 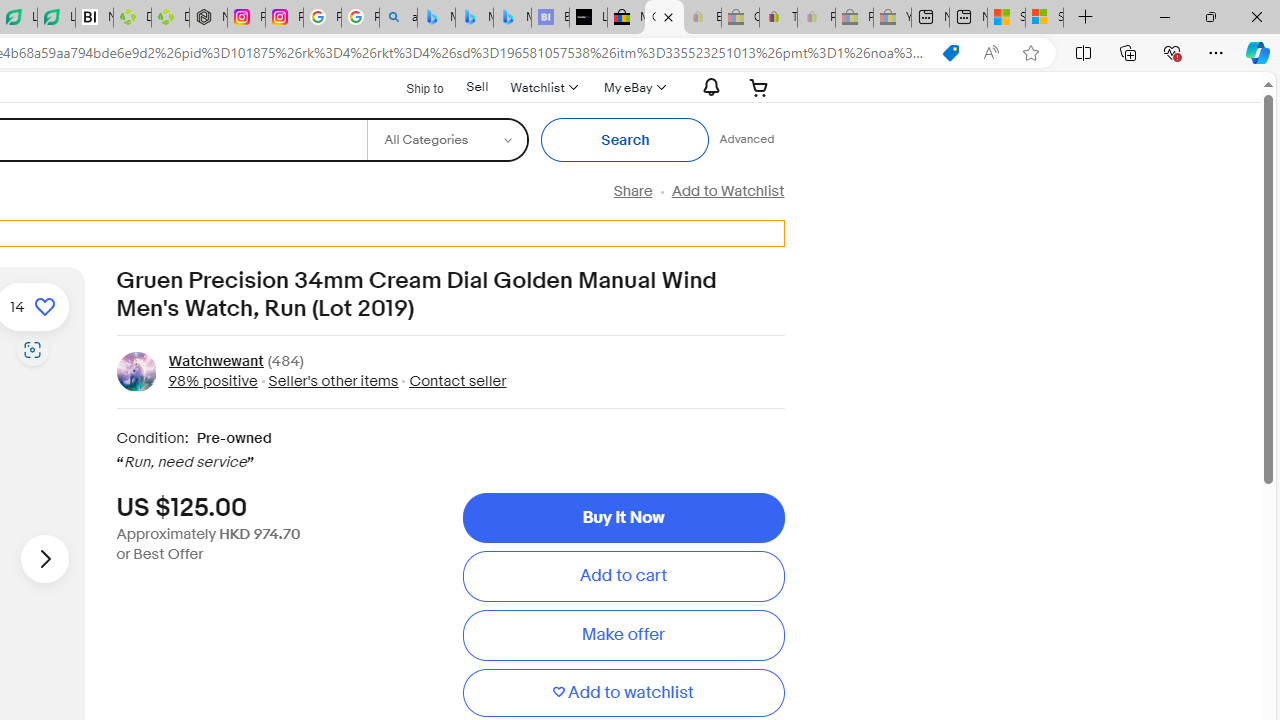 I want to click on Threats and offensive language policy | eBay, so click(x=778, y=18).